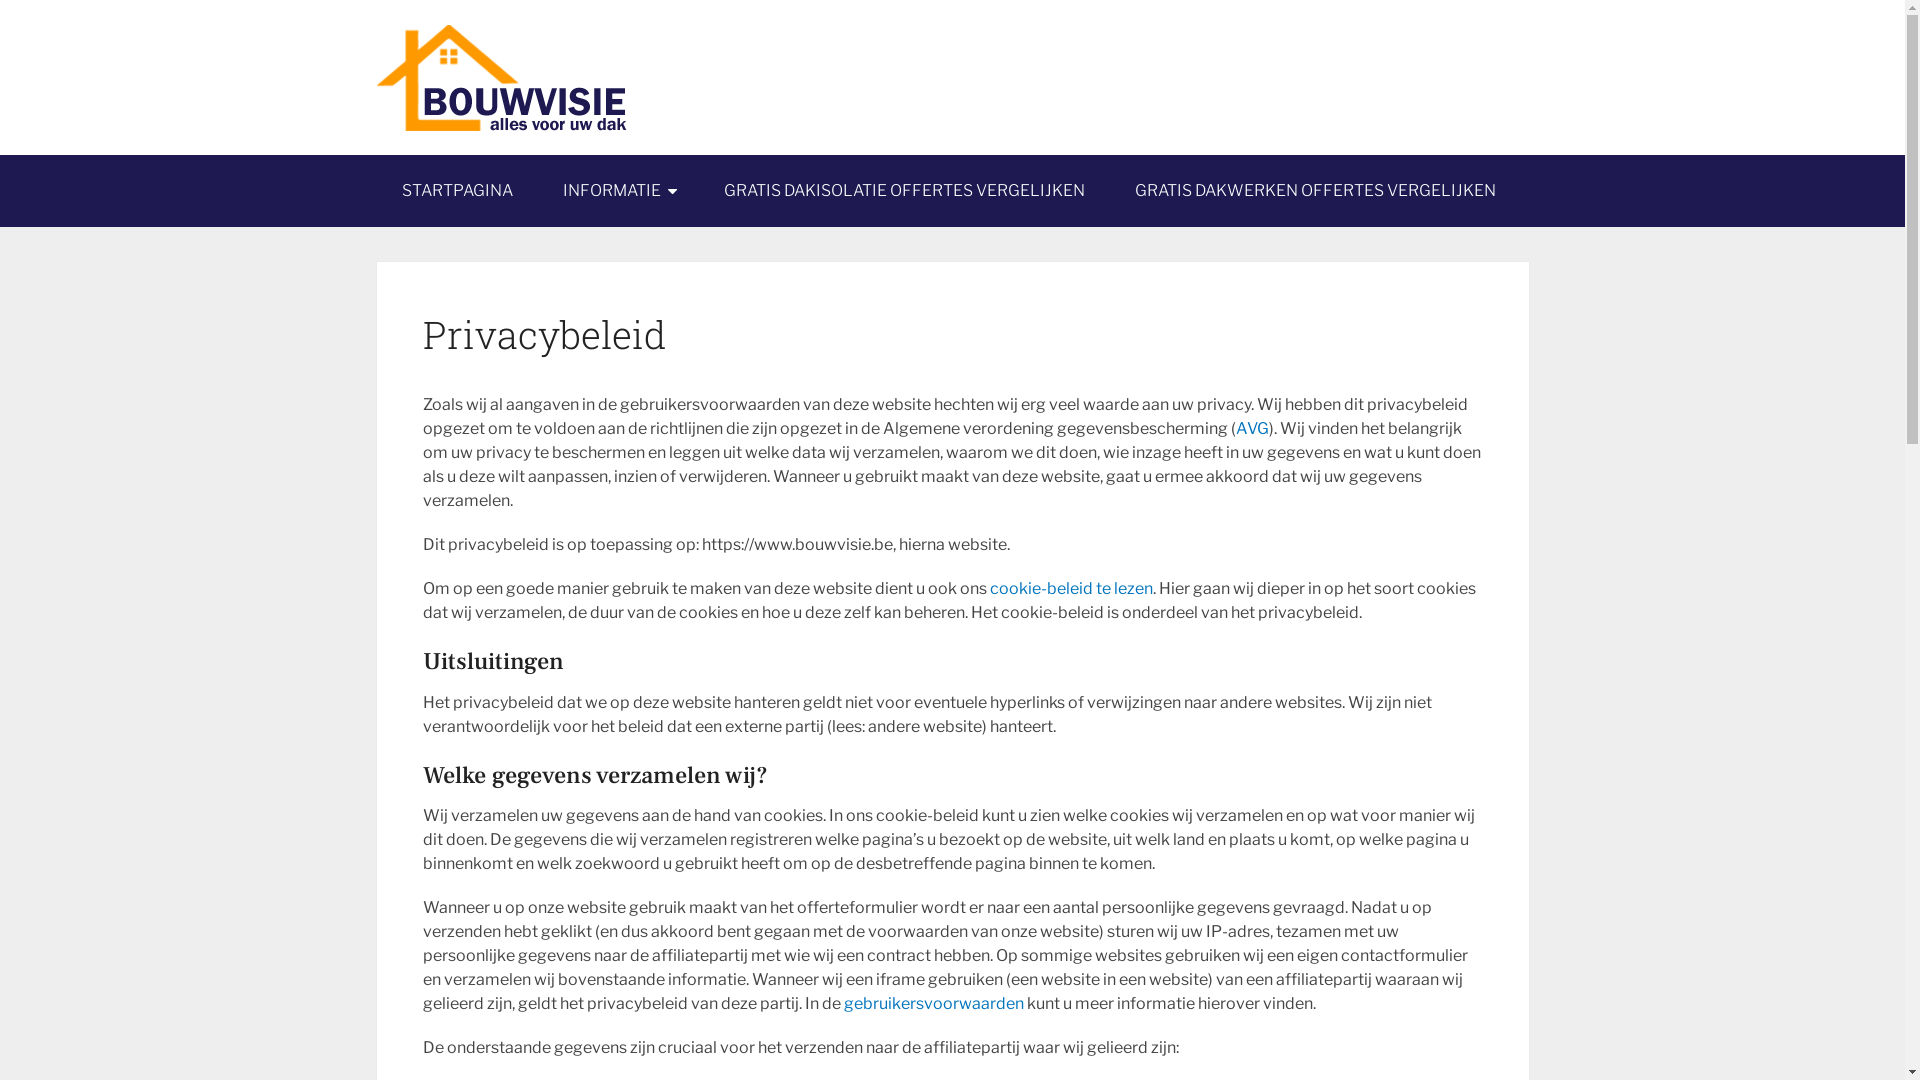  I want to click on AVG, so click(1252, 428).